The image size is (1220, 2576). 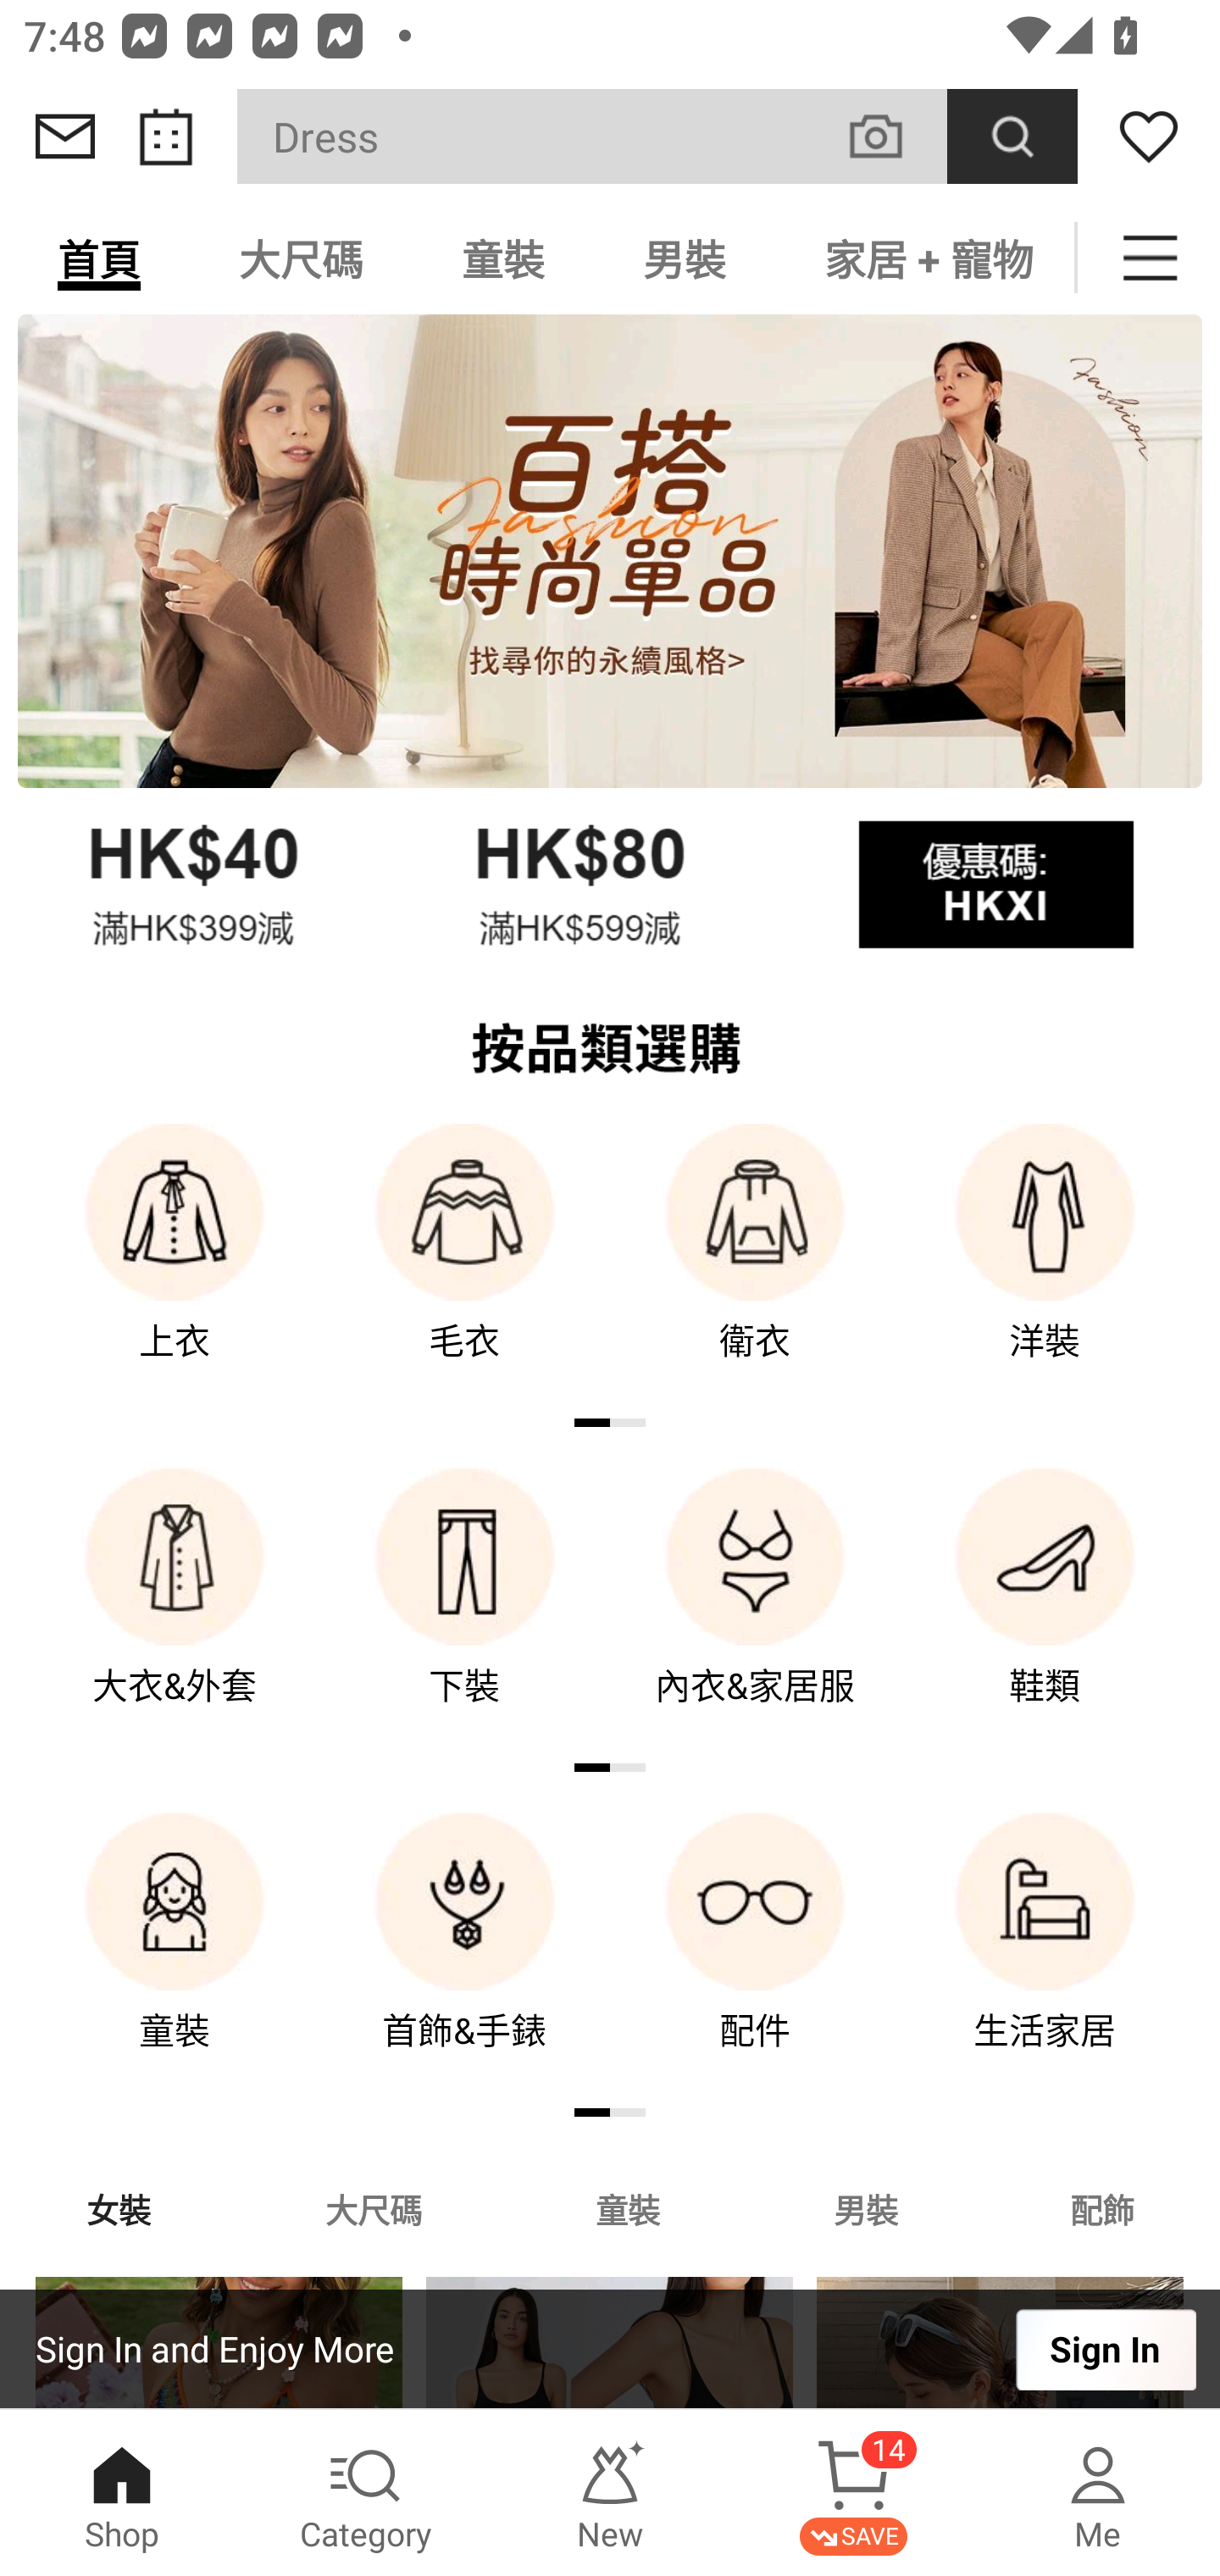 I want to click on 男裝, so click(x=685, y=258).